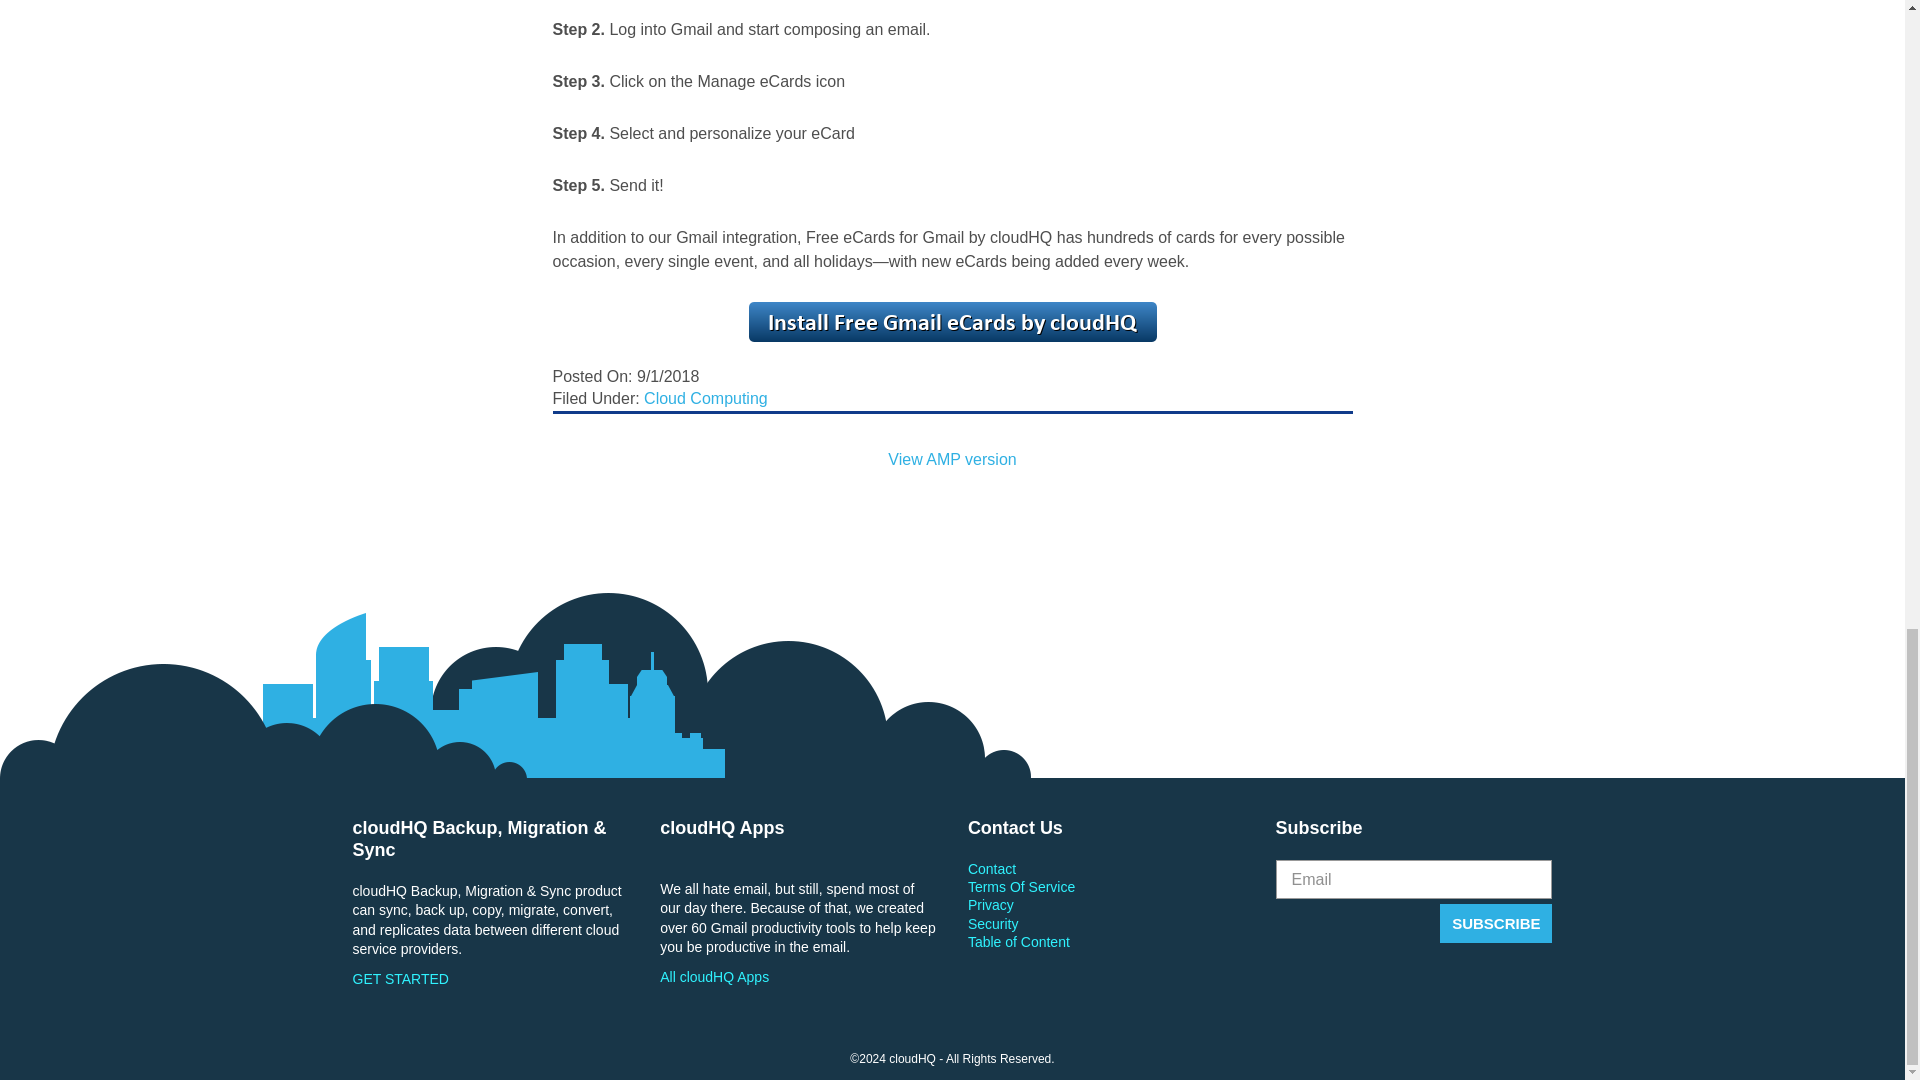 This screenshot has height=1080, width=1920. What do you see at coordinates (1106, 924) in the screenshot?
I see `Security` at bounding box center [1106, 924].